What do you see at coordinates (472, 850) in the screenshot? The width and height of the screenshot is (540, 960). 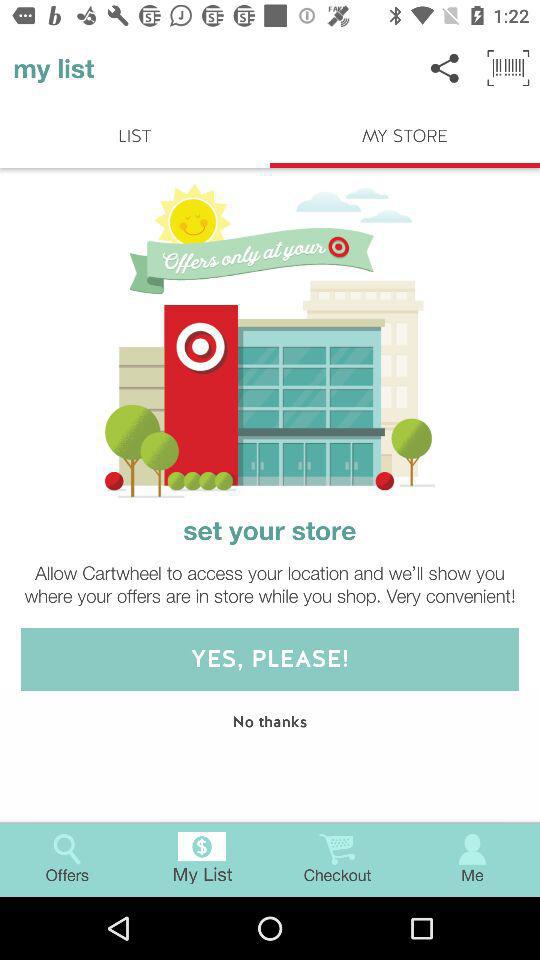 I see `click on the icon which is at bottom right of the page` at bounding box center [472, 850].